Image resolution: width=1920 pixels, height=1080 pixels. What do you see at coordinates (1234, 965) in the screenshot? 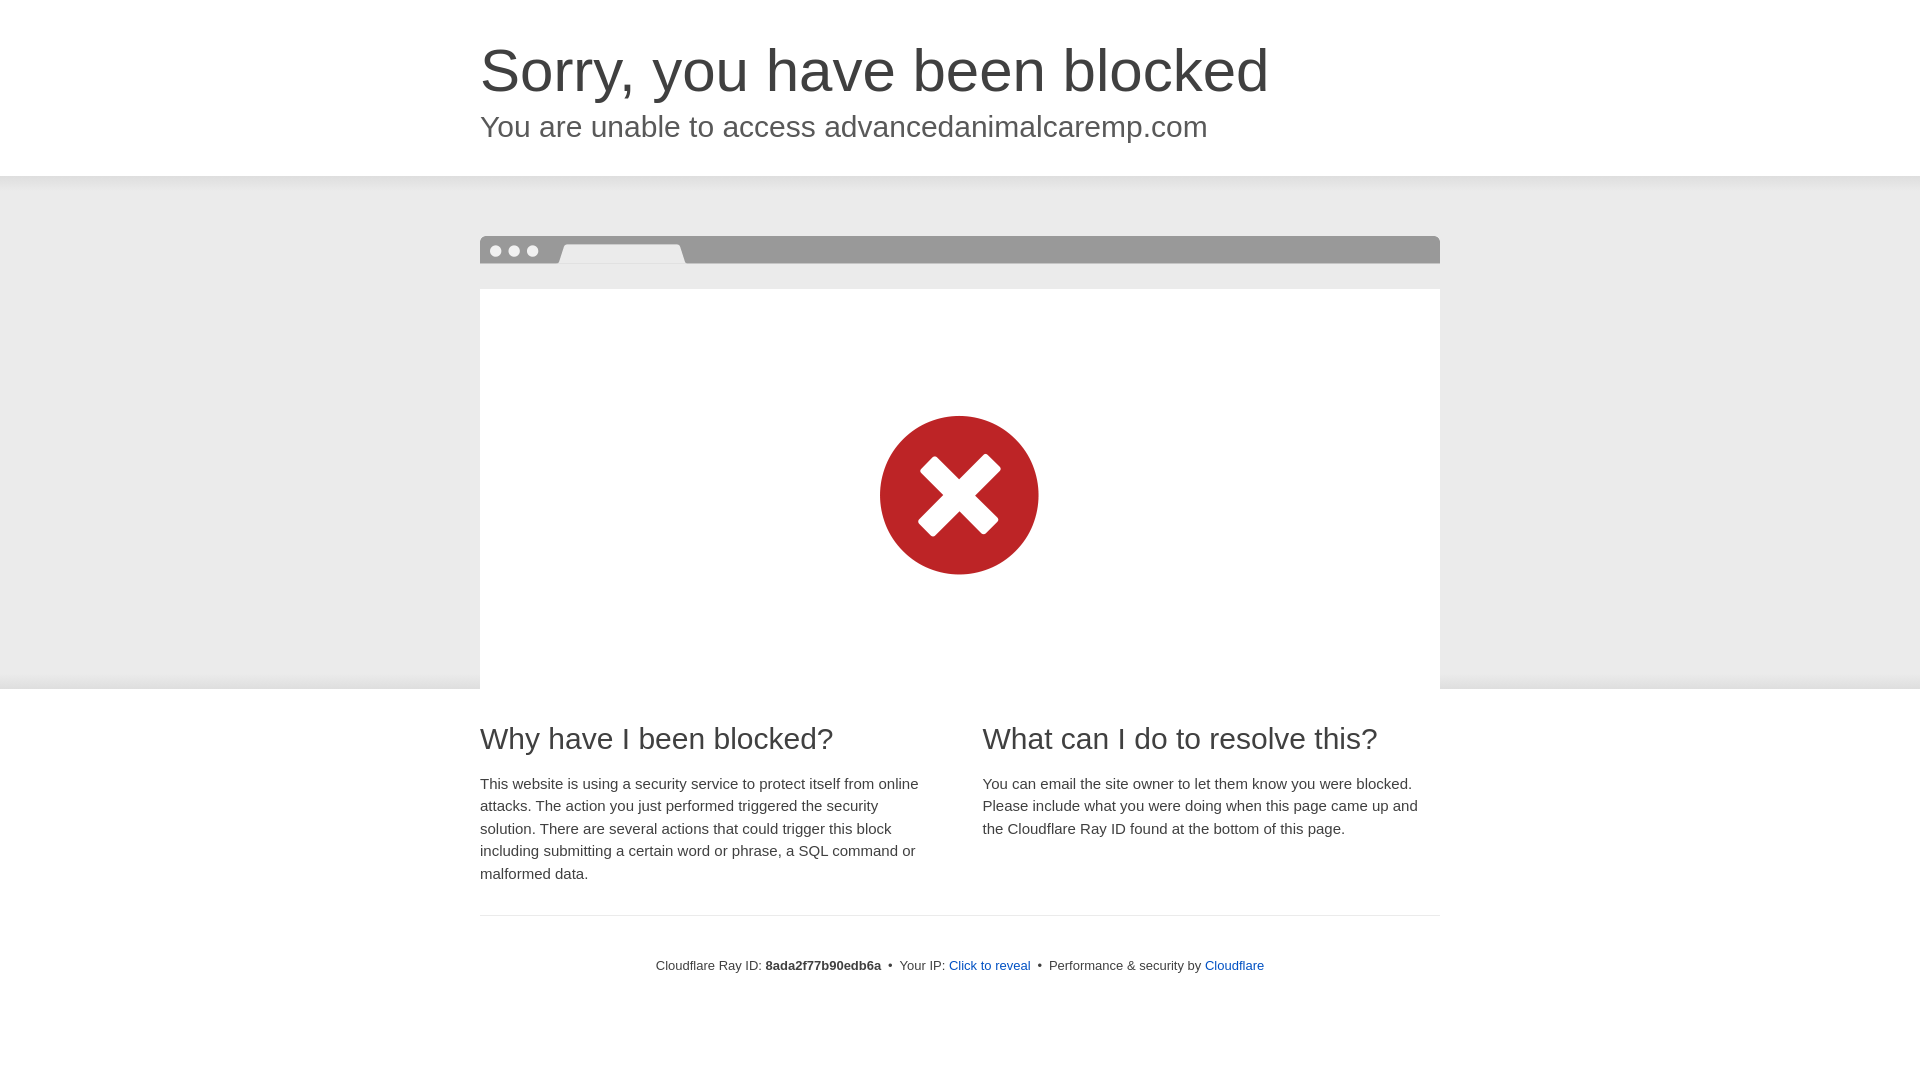
I see `Cloudflare` at bounding box center [1234, 965].